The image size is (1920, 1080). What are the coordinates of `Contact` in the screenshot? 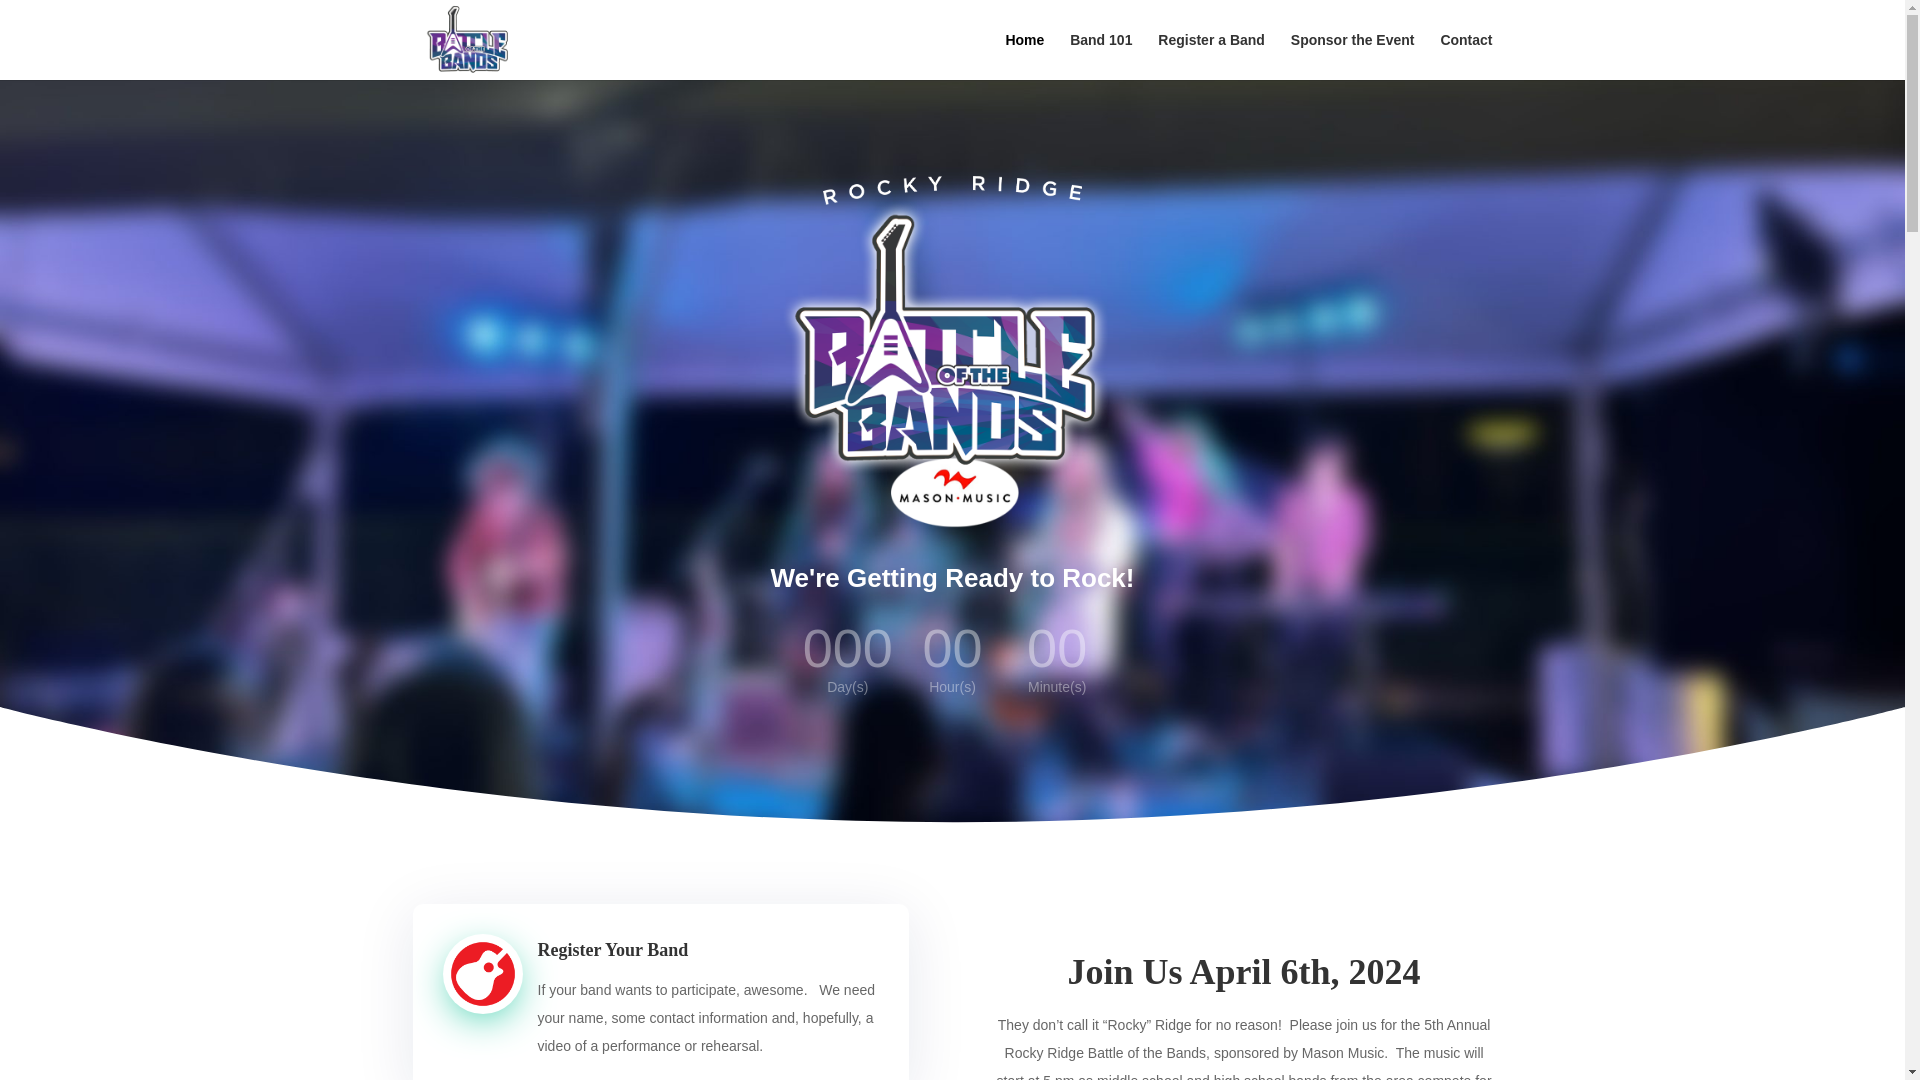 It's located at (1466, 56).